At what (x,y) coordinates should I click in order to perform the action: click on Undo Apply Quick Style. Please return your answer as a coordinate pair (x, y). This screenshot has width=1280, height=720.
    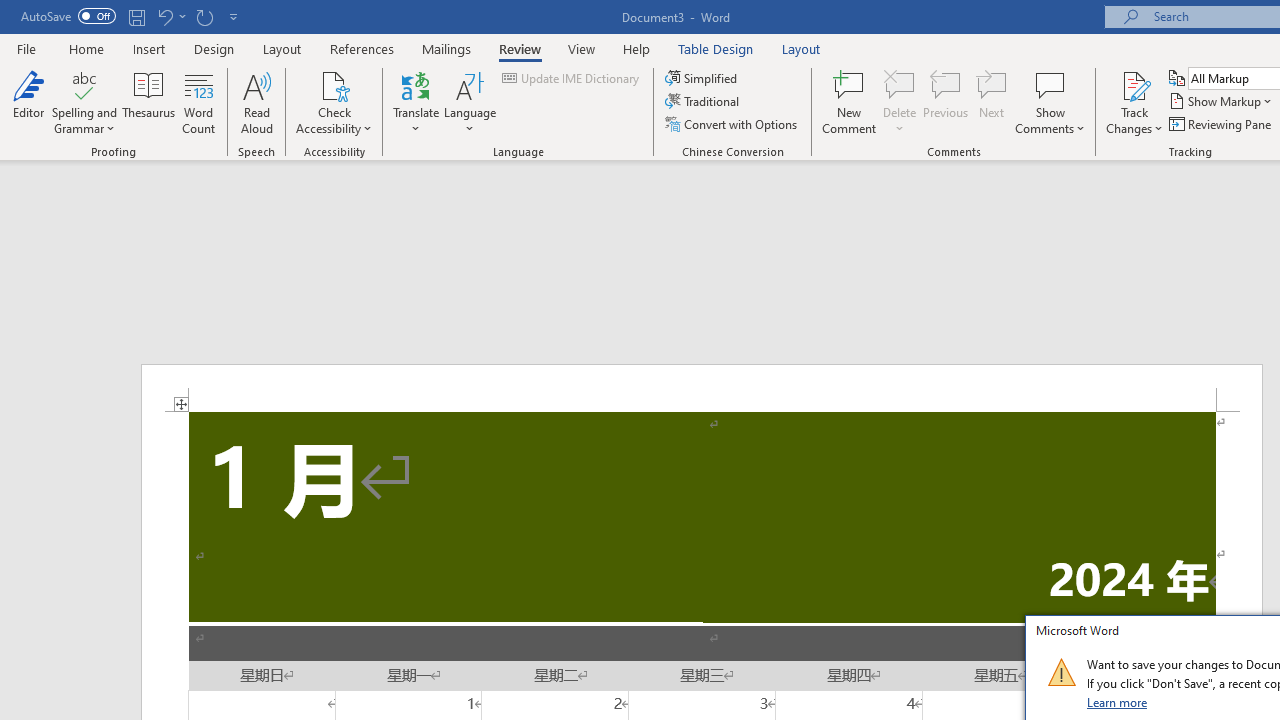
    Looking at the image, I should click on (170, 16).